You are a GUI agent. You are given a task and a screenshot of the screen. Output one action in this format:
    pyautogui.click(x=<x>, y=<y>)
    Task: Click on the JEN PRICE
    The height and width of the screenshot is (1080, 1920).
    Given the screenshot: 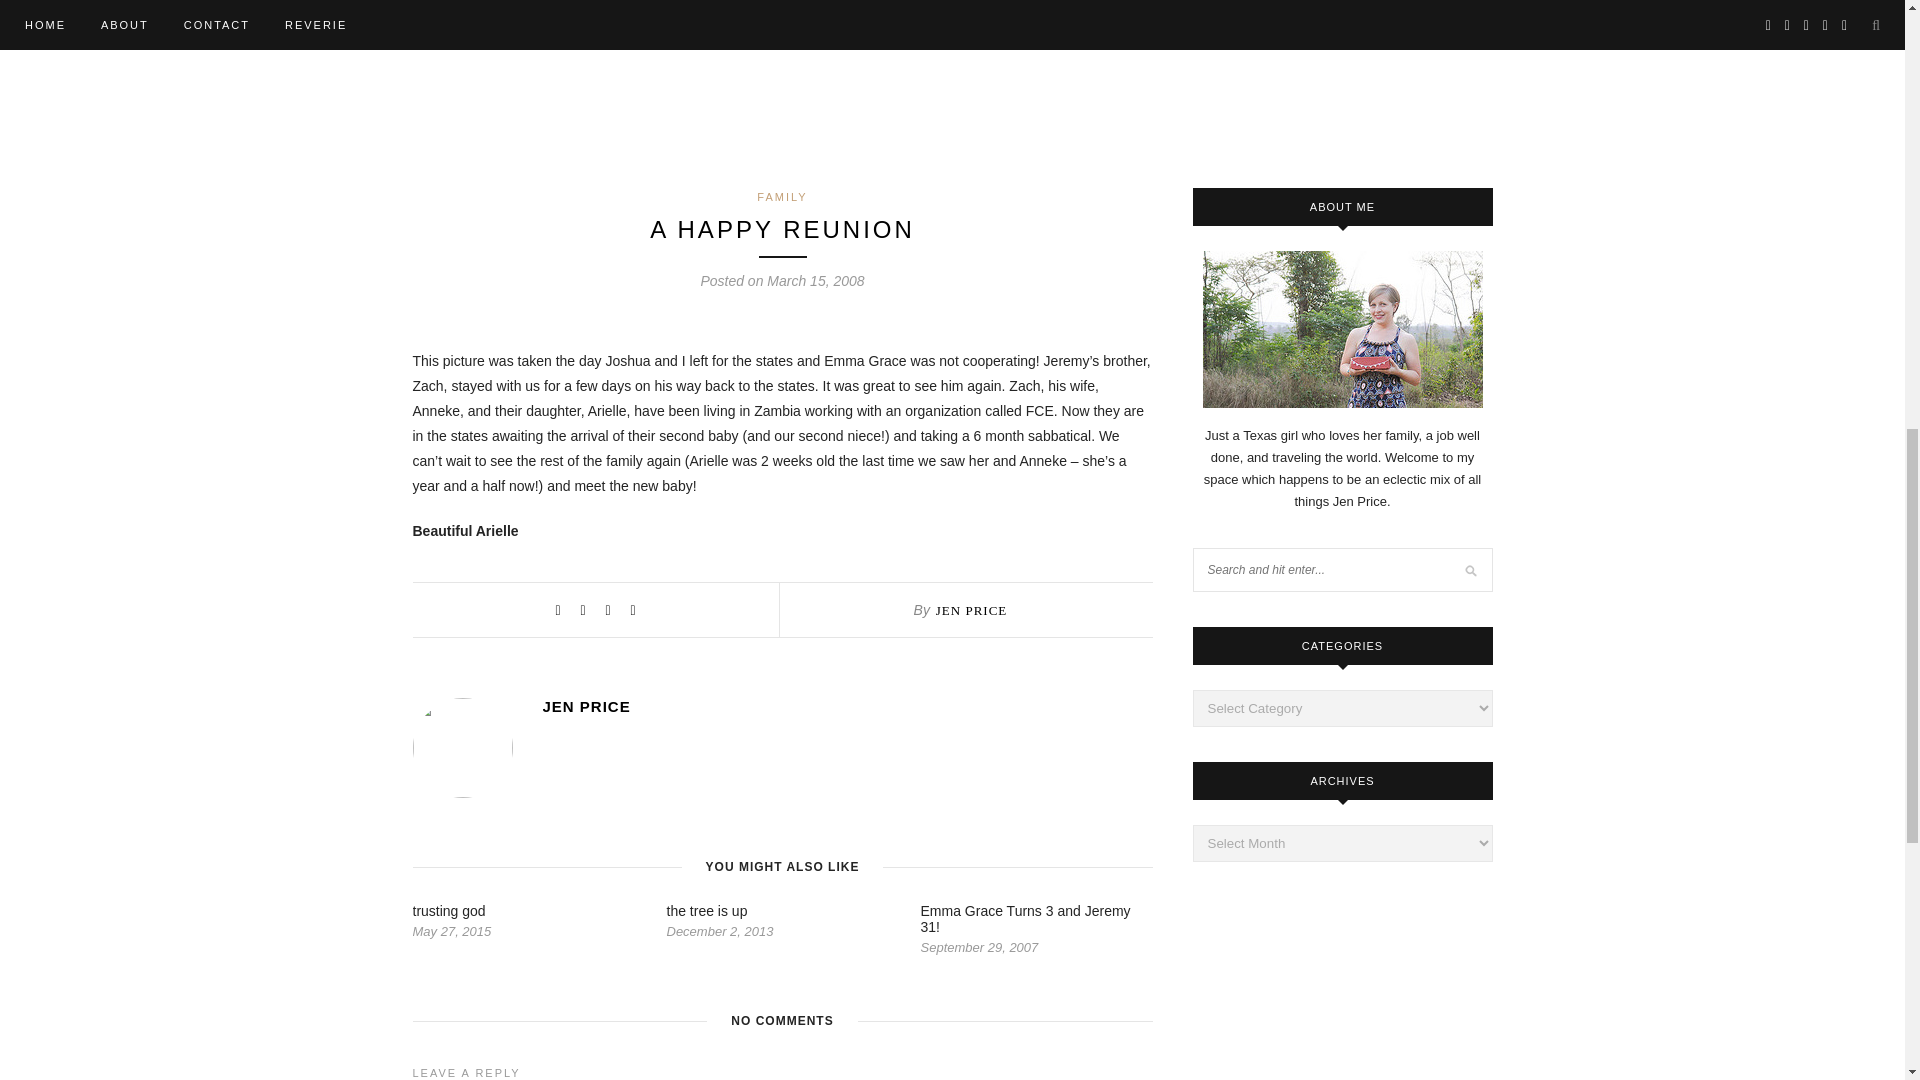 What is the action you would take?
    pyautogui.click(x=971, y=610)
    